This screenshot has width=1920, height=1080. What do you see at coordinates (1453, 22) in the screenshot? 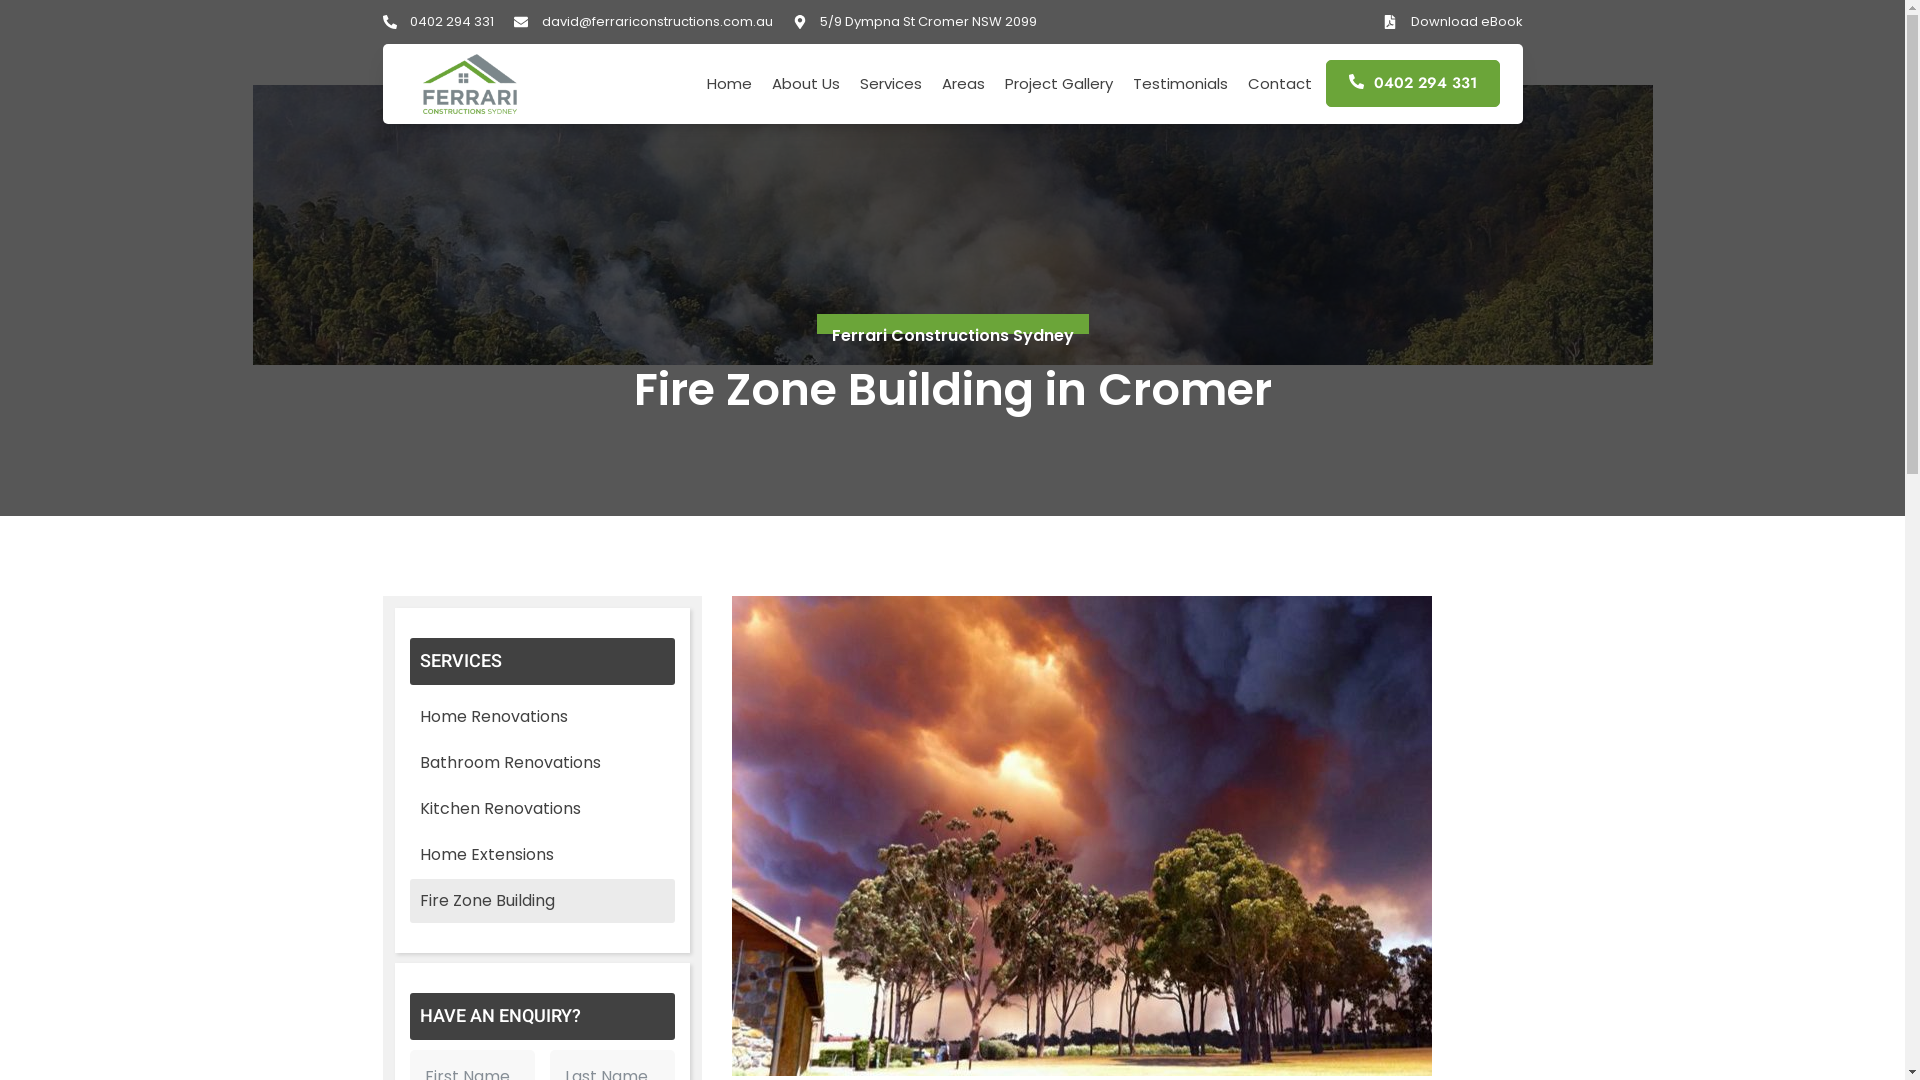
I see `Download eBook` at bounding box center [1453, 22].